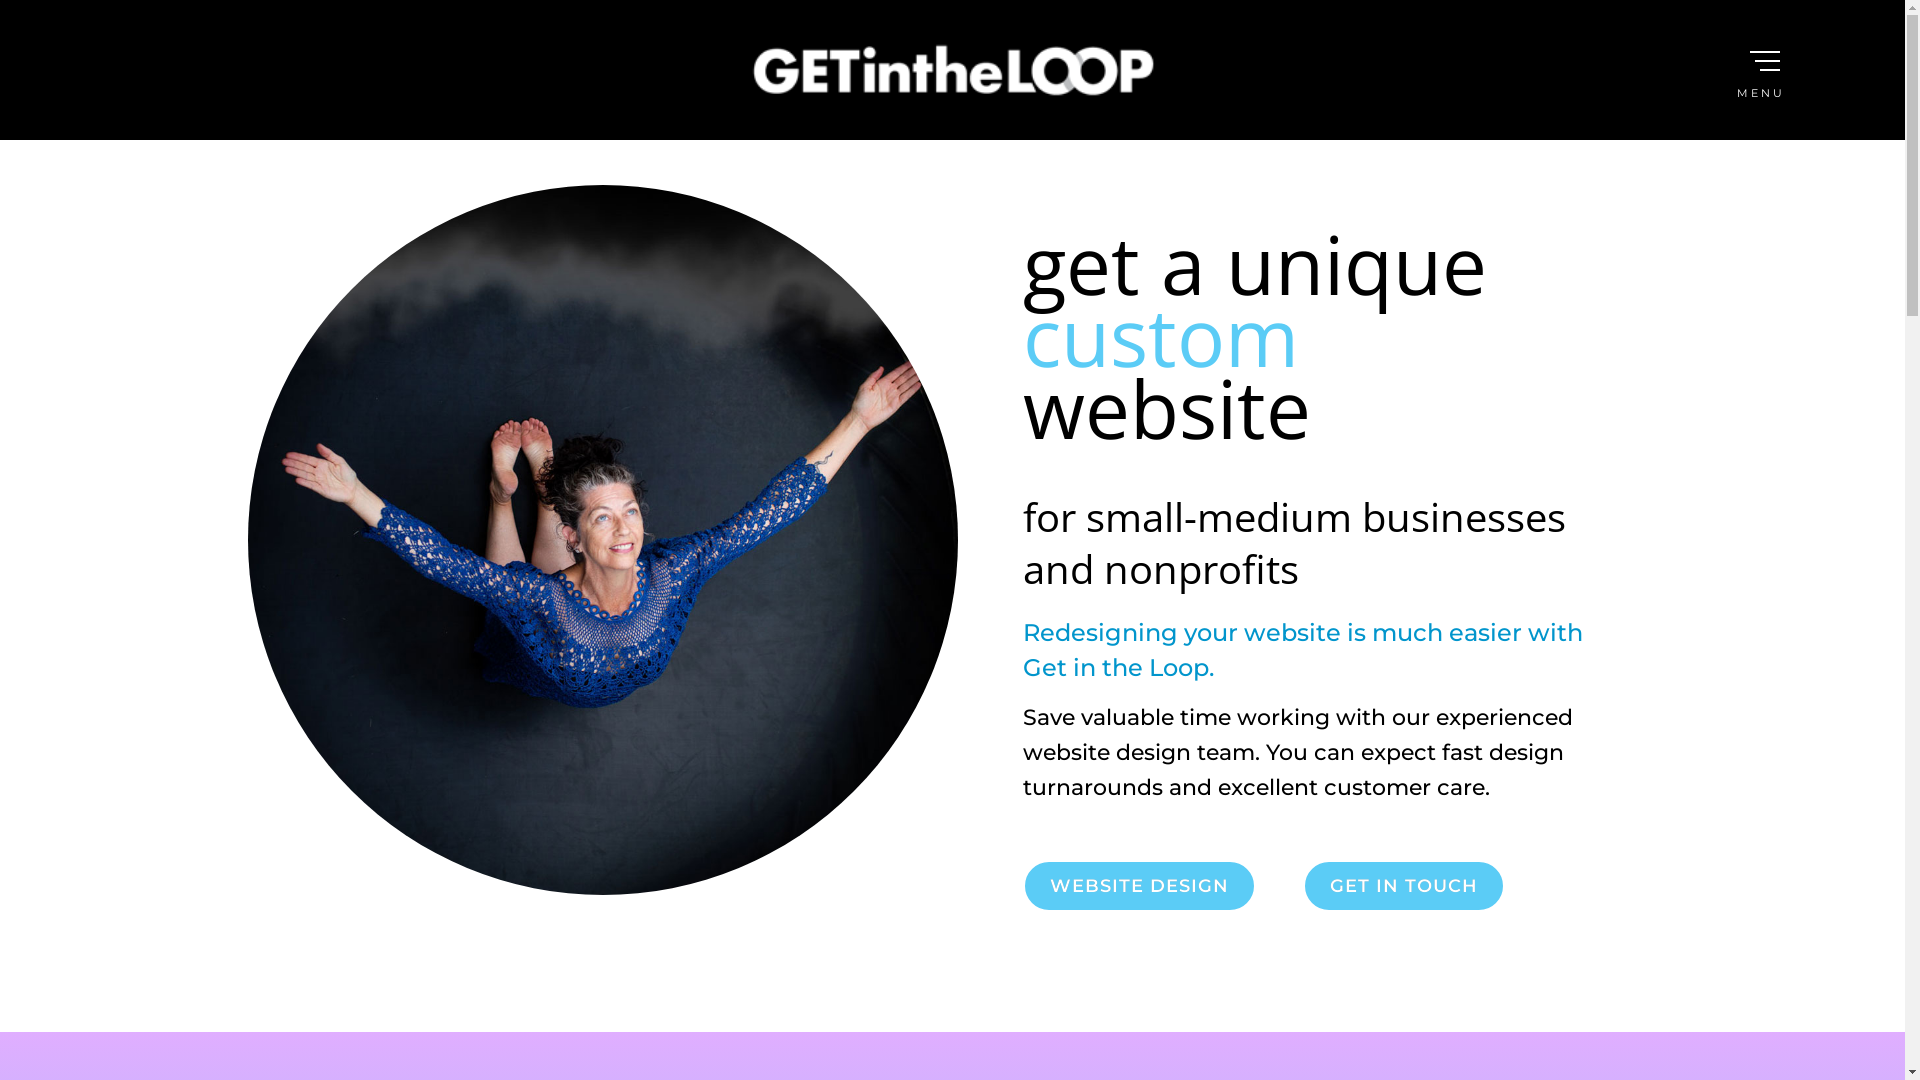 This screenshot has height=1080, width=1920. What do you see at coordinates (1403, 886) in the screenshot?
I see `GET IN TOUCH` at bounding box center [1403, 886].